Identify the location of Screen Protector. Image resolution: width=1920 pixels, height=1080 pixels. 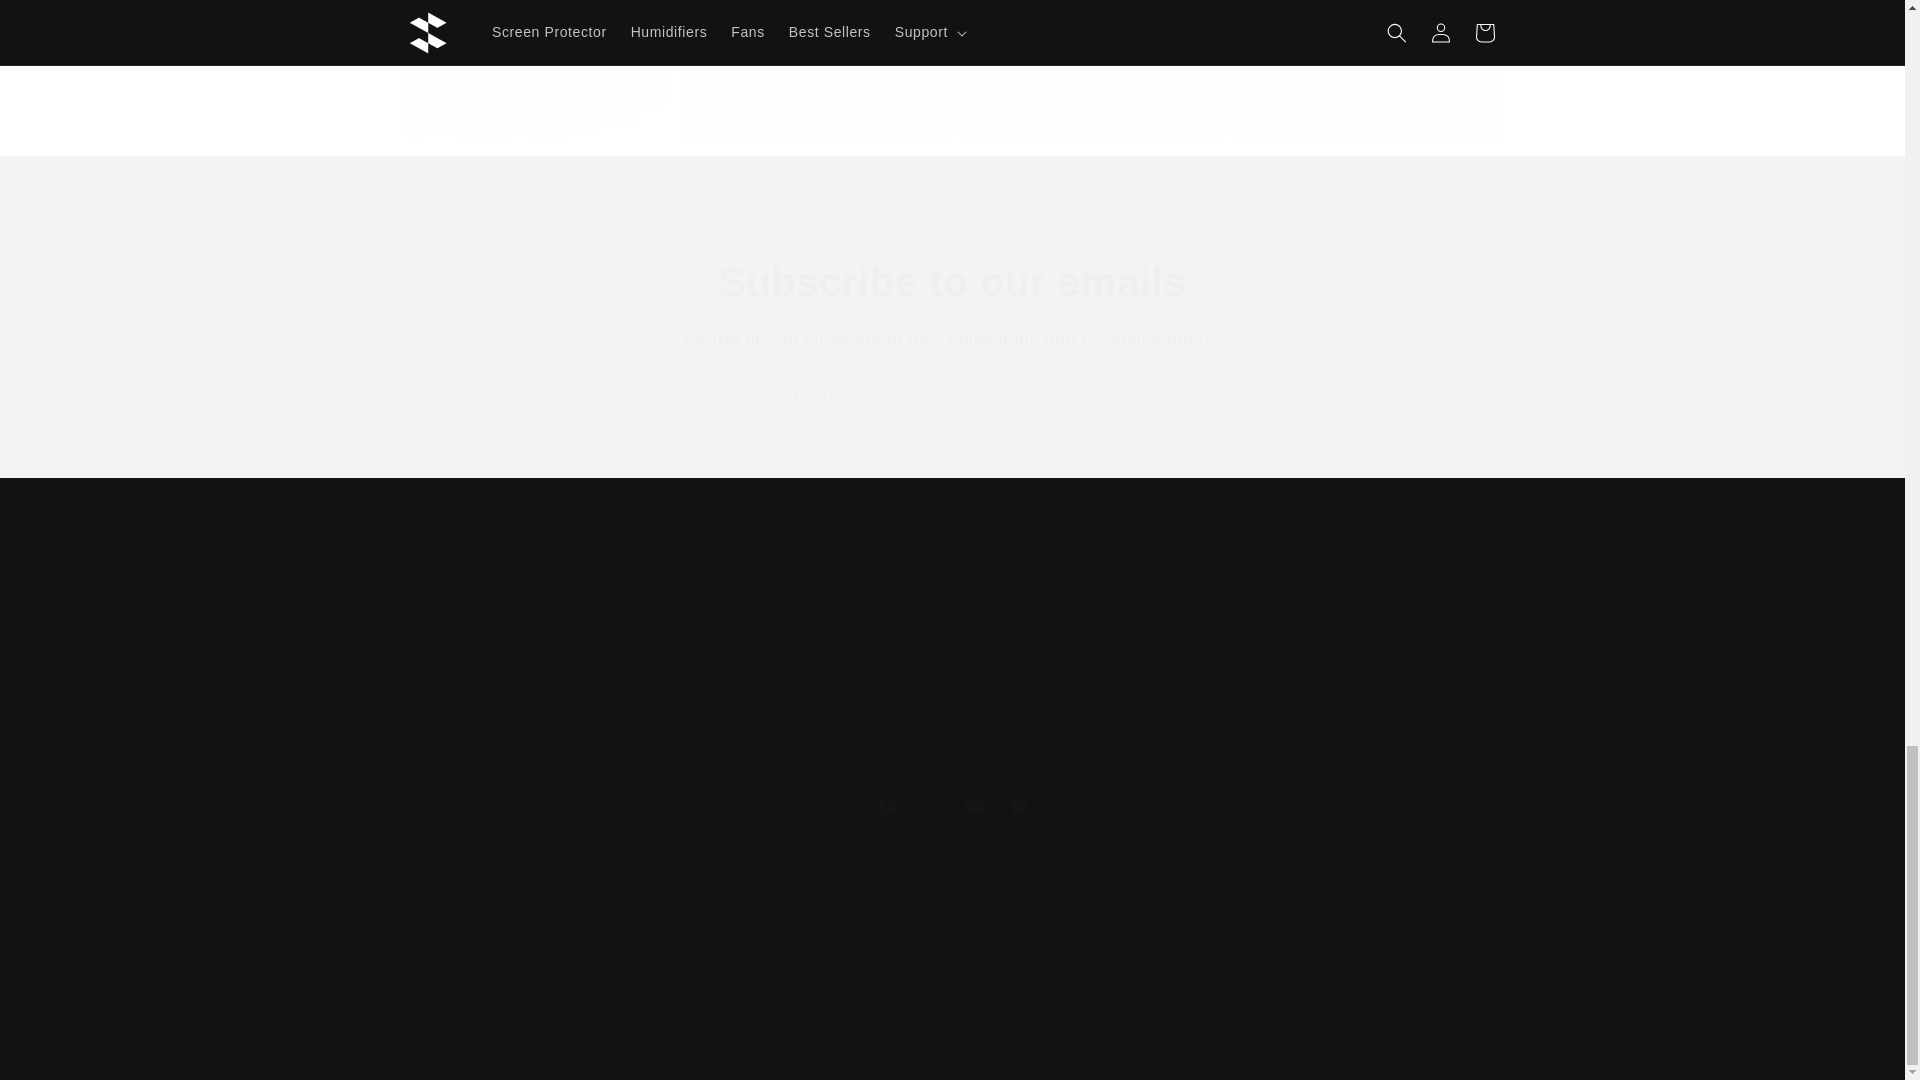
(536, 664).